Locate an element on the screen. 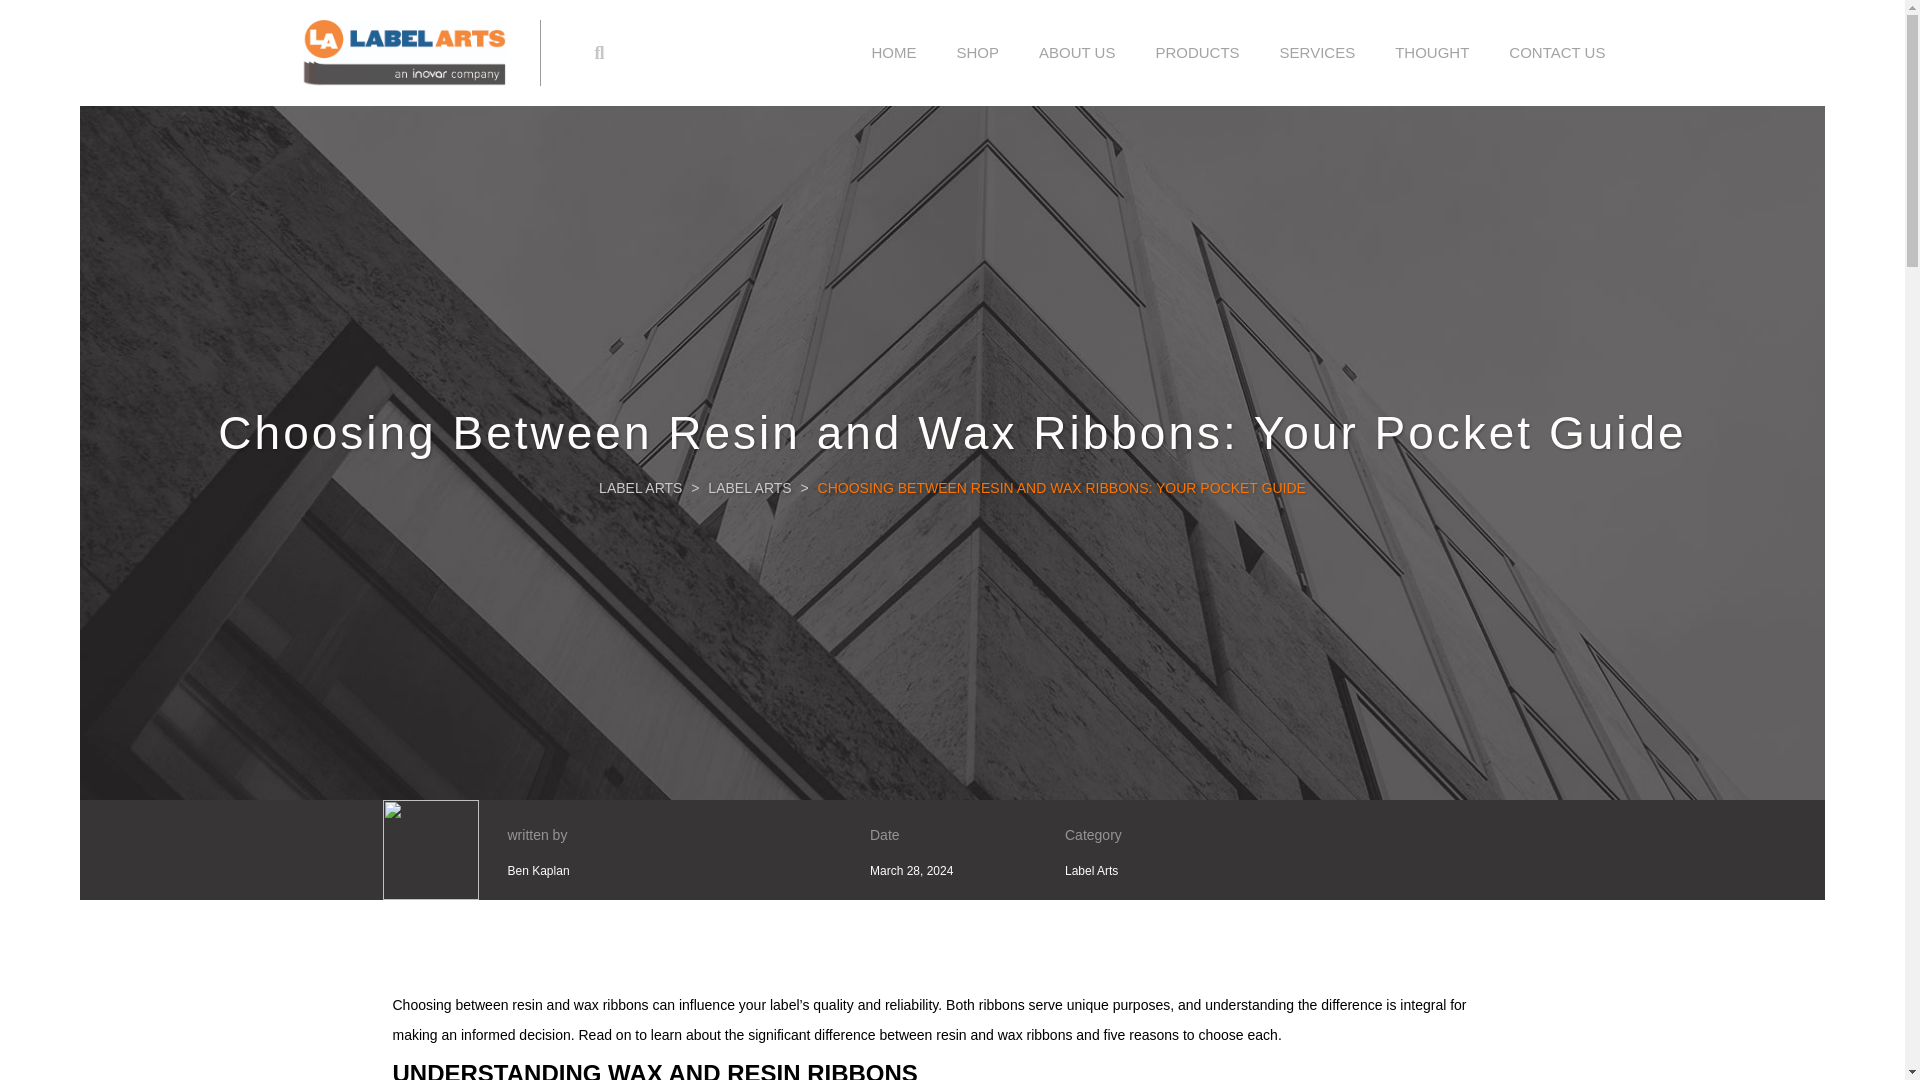 The height and width of the screenshot is (1080, 1920). PRODUCTS is located at coordinates (1196, 52).